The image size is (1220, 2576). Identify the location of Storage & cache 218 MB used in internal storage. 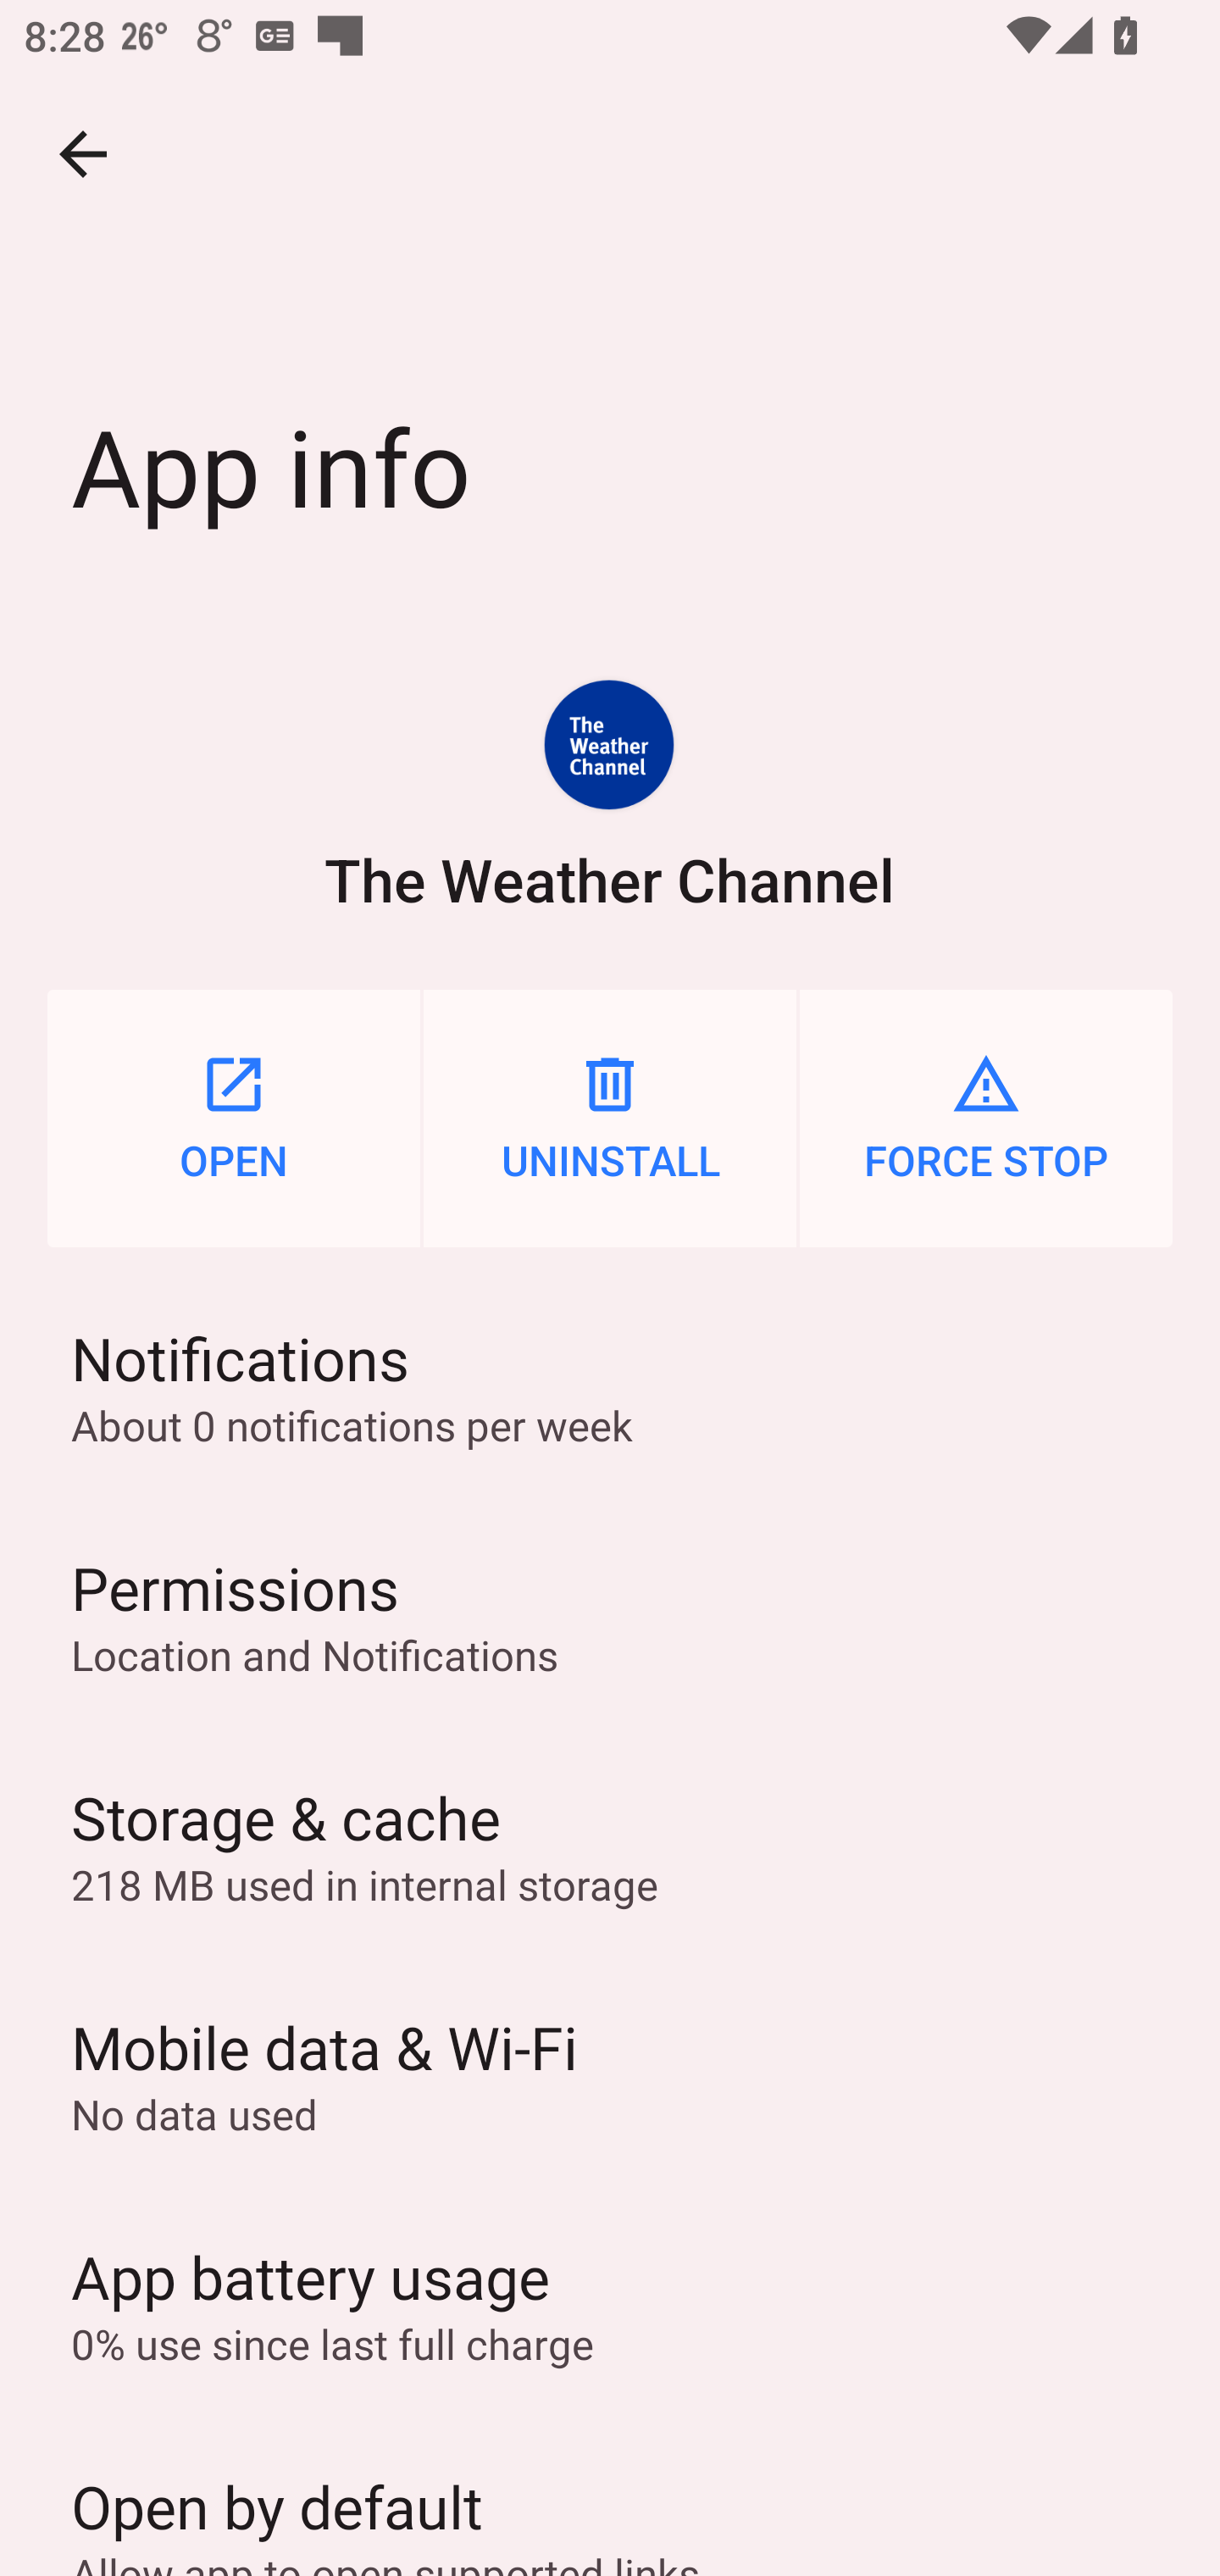
(610, 1846).